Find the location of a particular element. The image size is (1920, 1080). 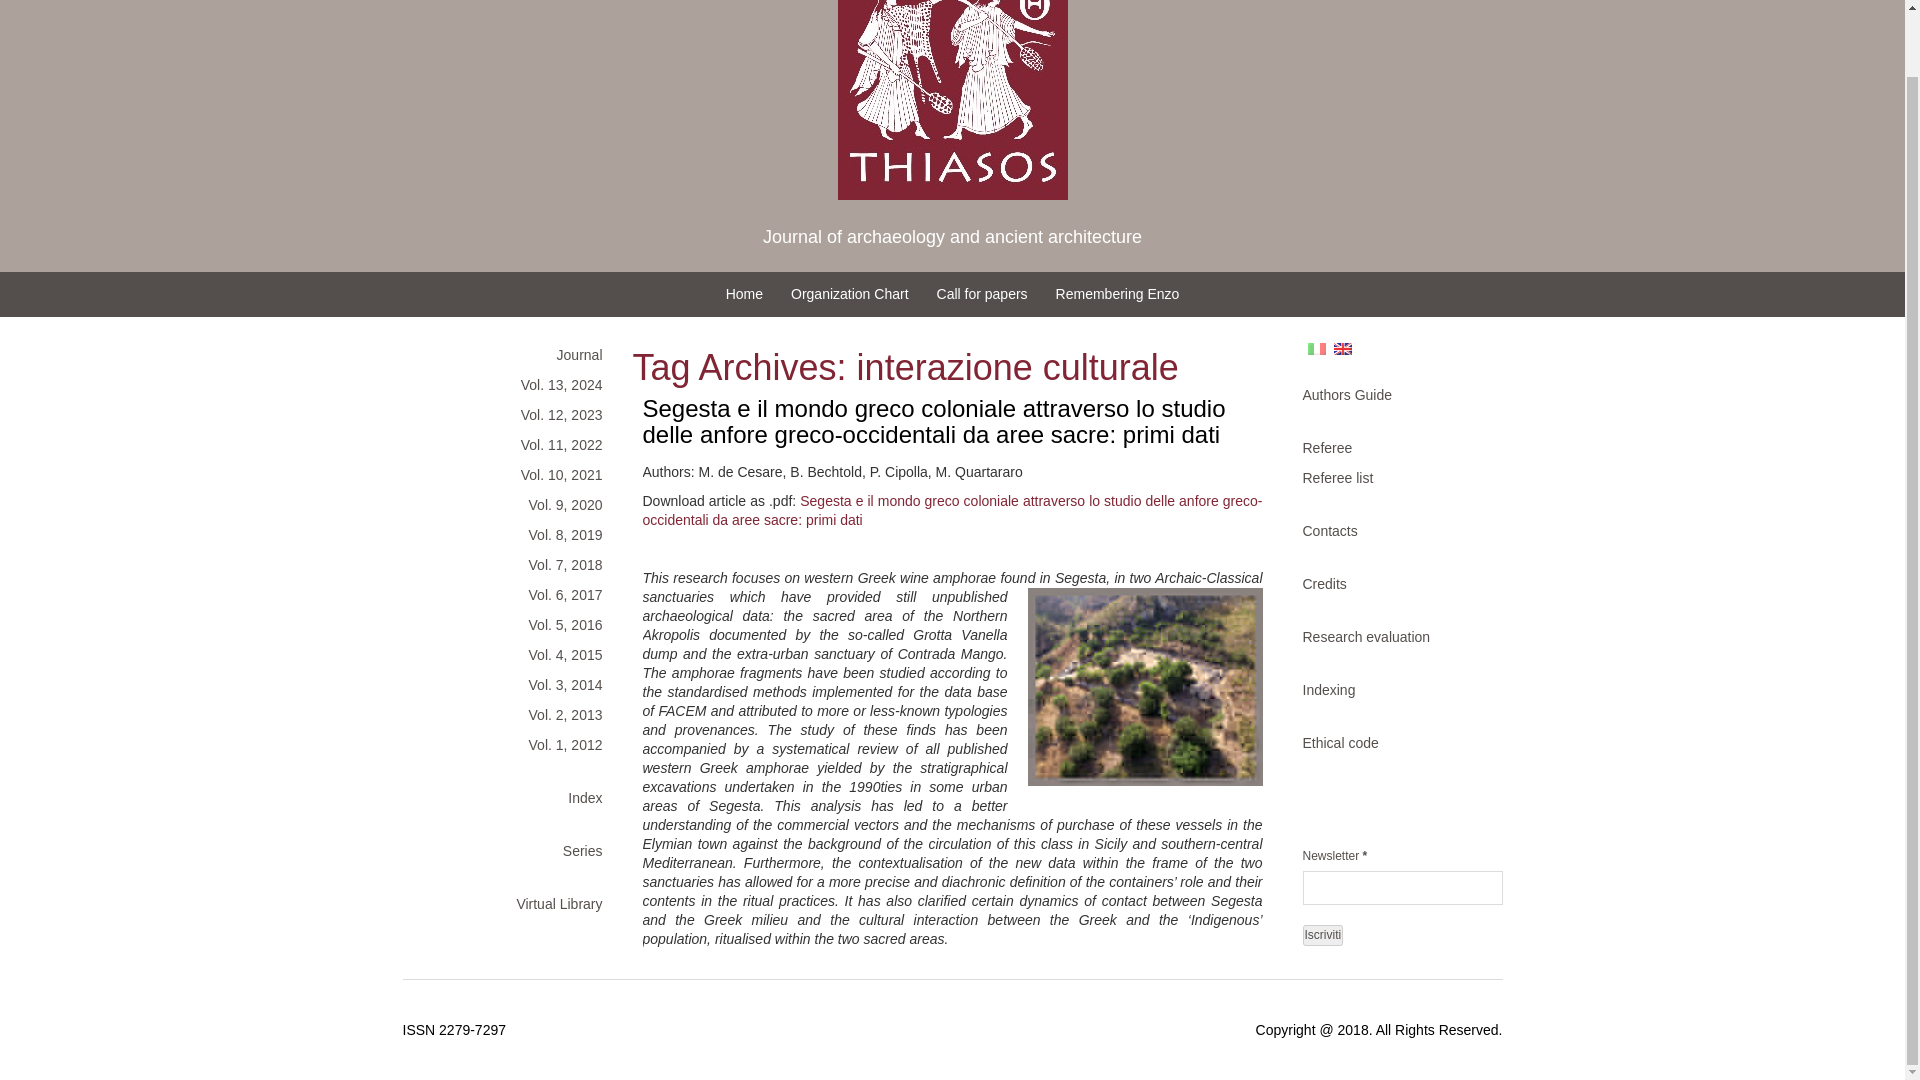

Vol. 9, 2020 is located at coordinates (512, 504).